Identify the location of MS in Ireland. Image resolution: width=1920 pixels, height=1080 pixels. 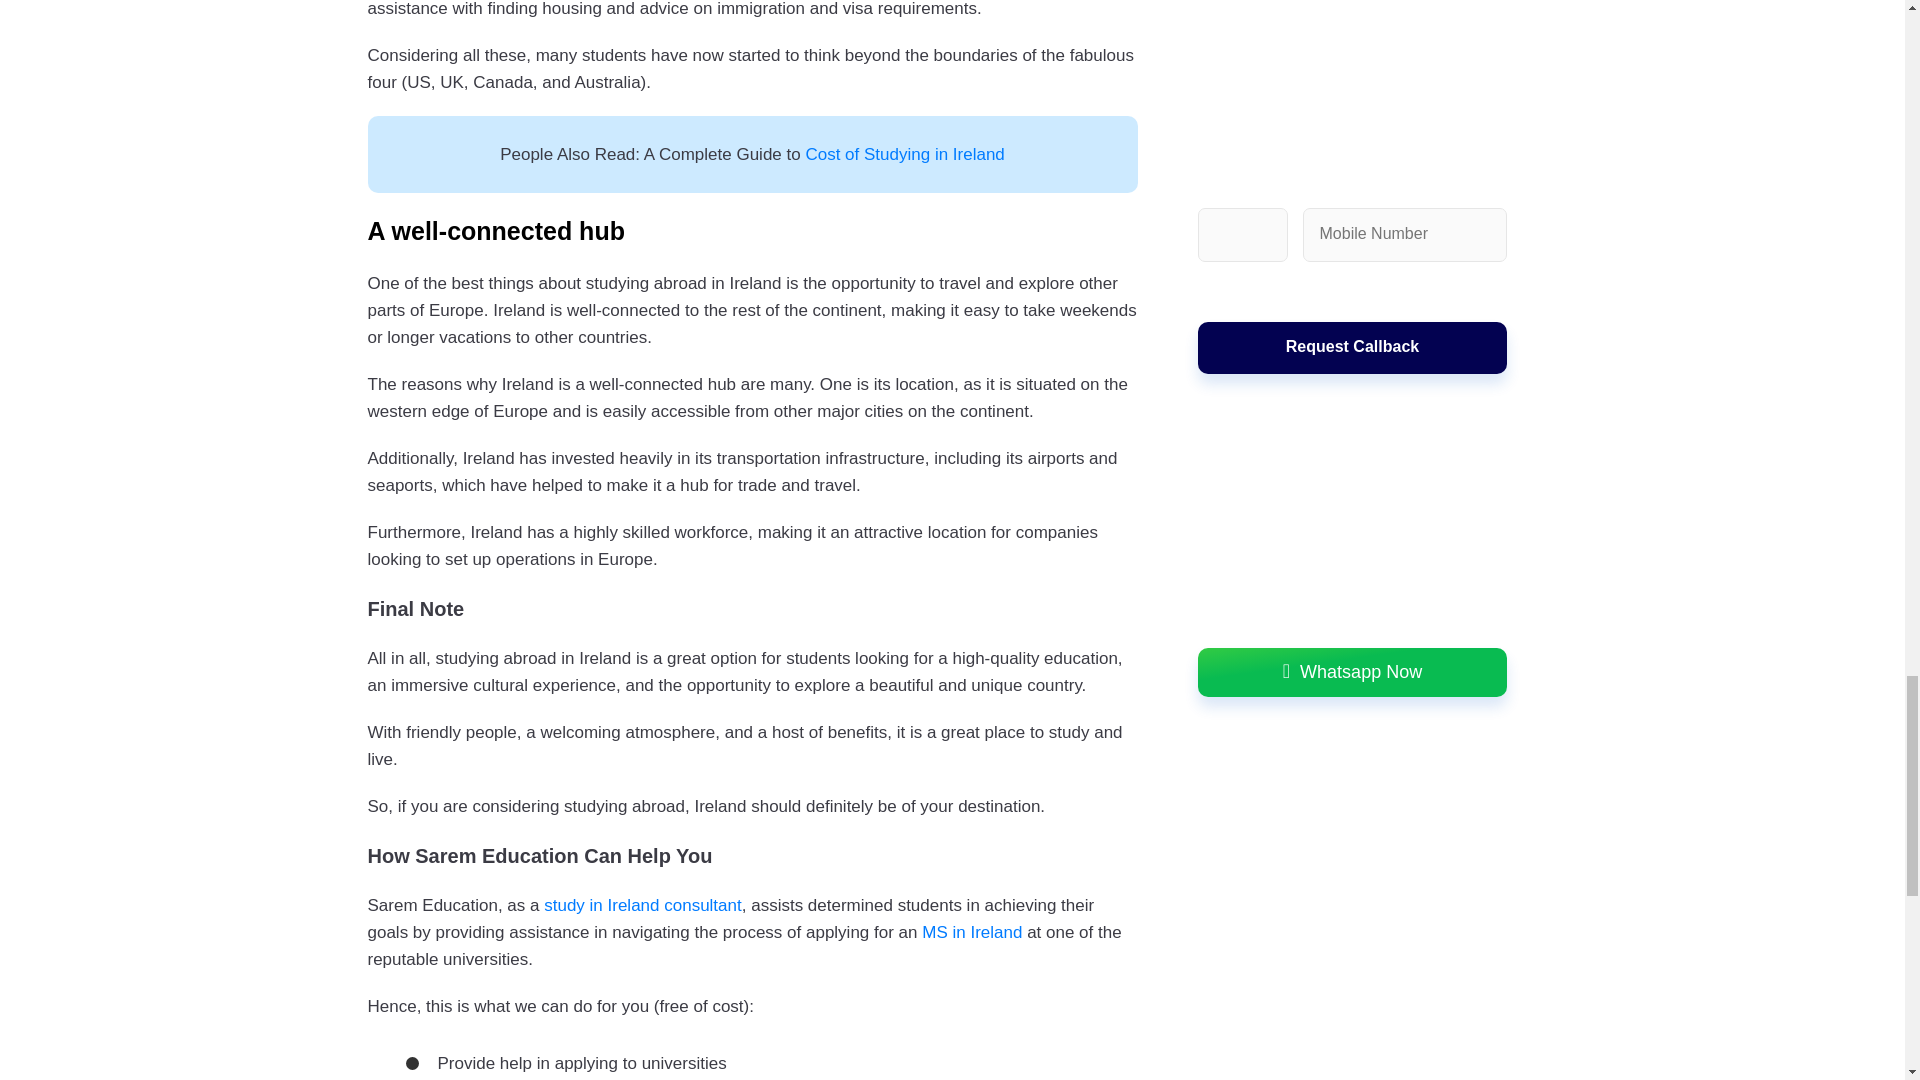
(971, 932).